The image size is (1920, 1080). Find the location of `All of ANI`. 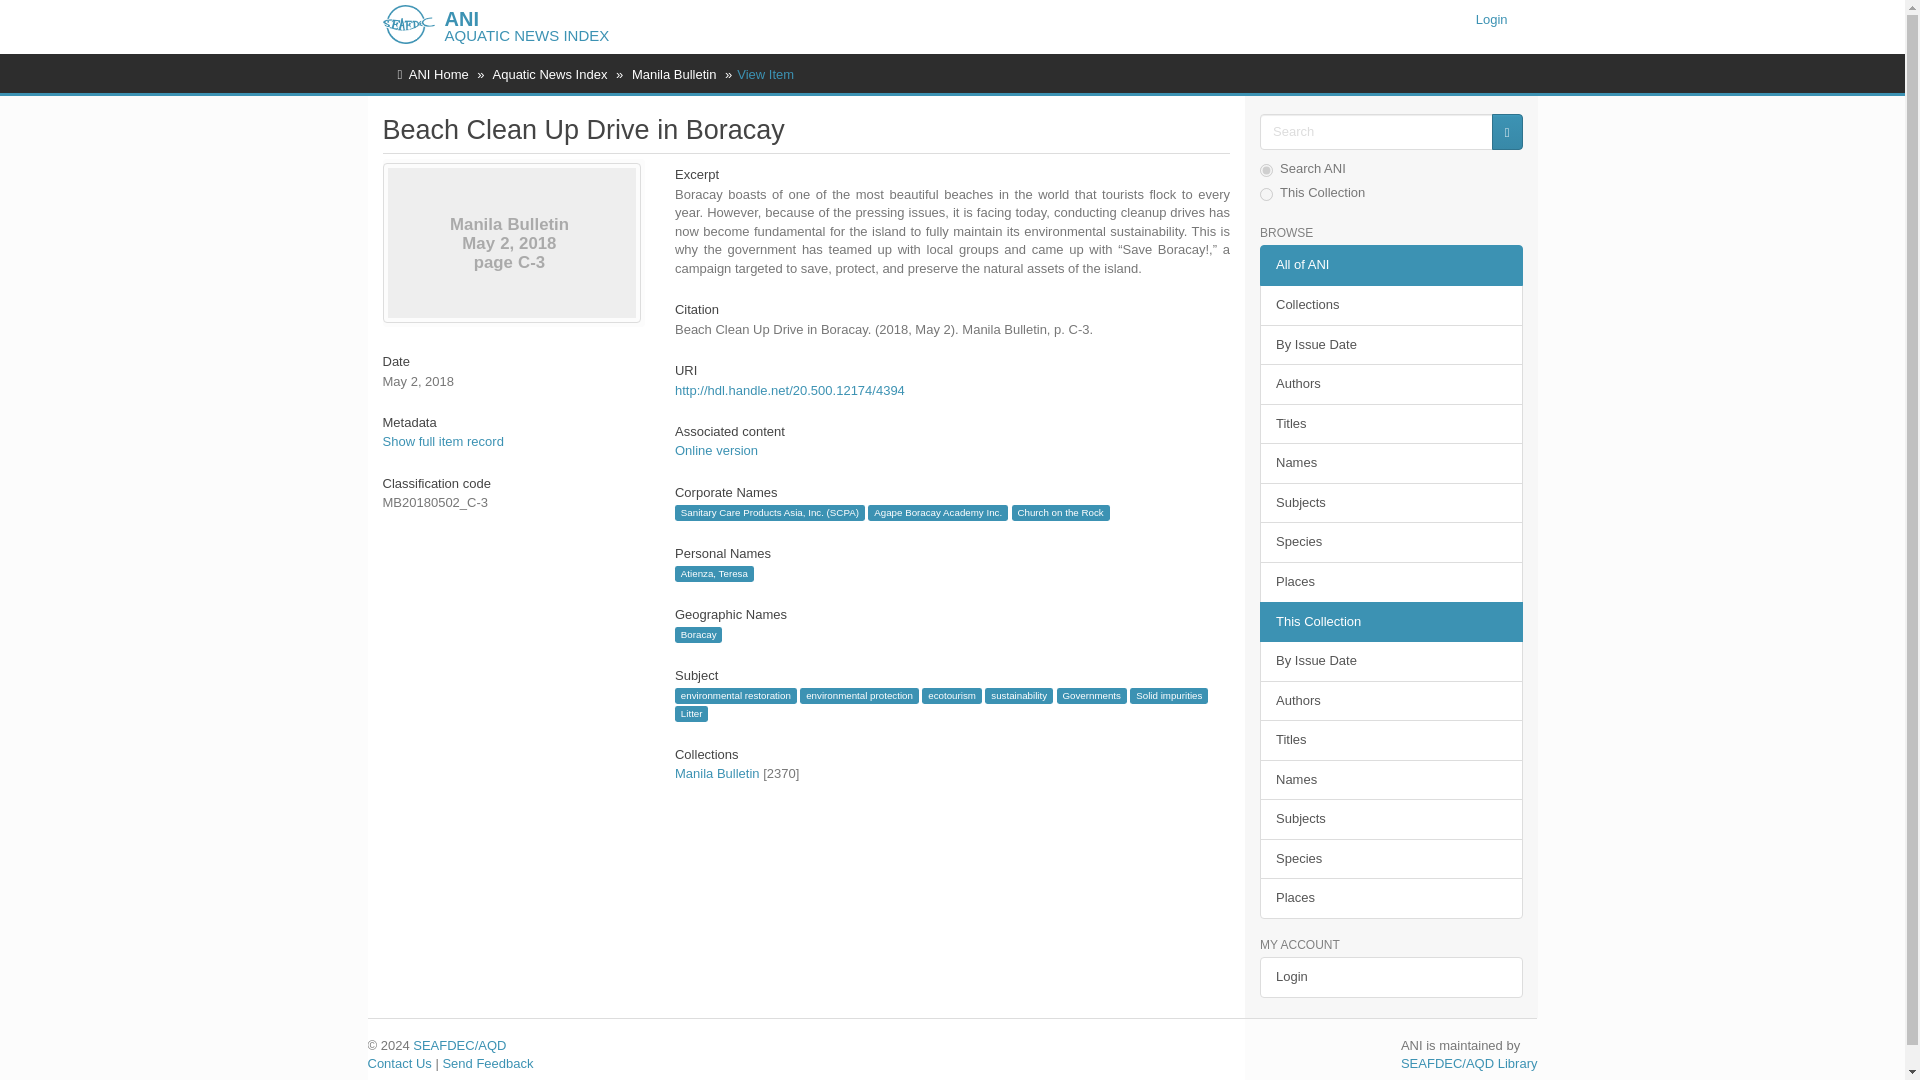

All of ANI is located at coordinates (1390, 266).